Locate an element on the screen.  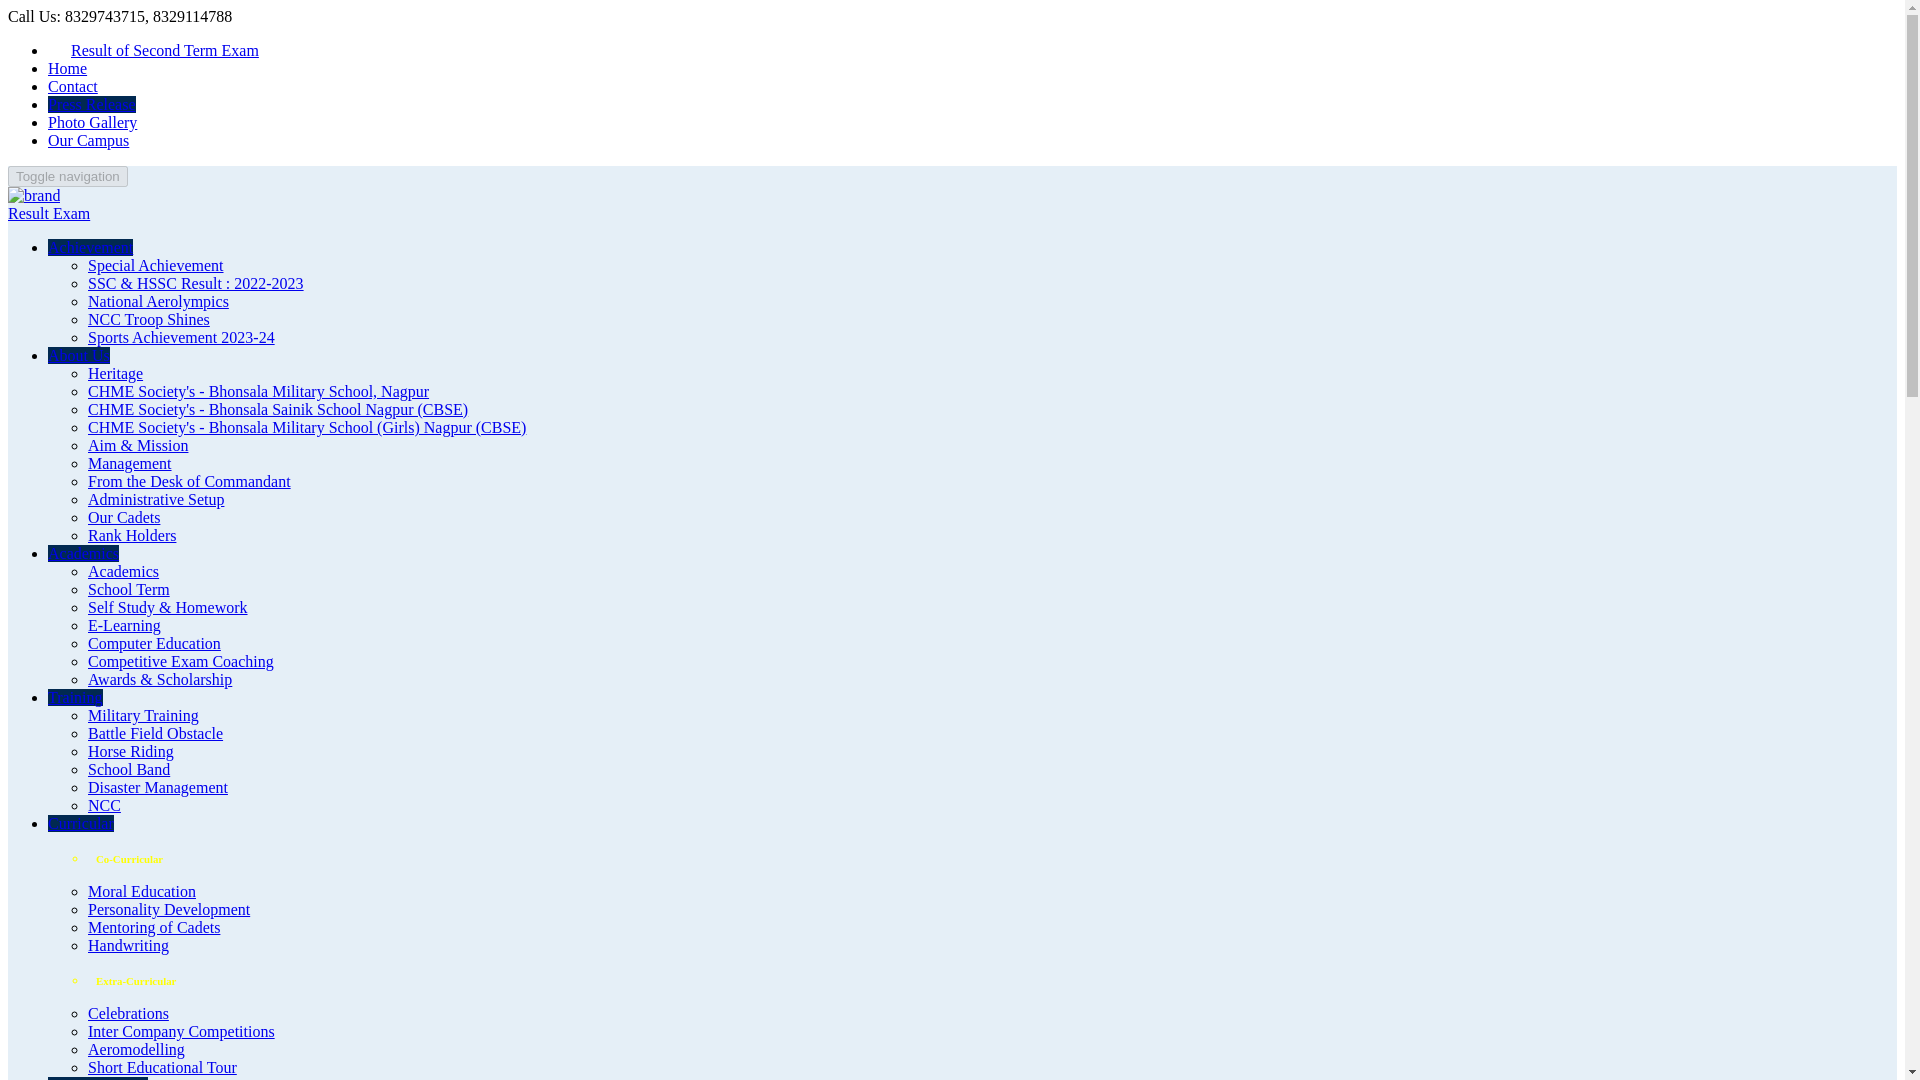
Our Cadets is located at coordinates (124, 516).